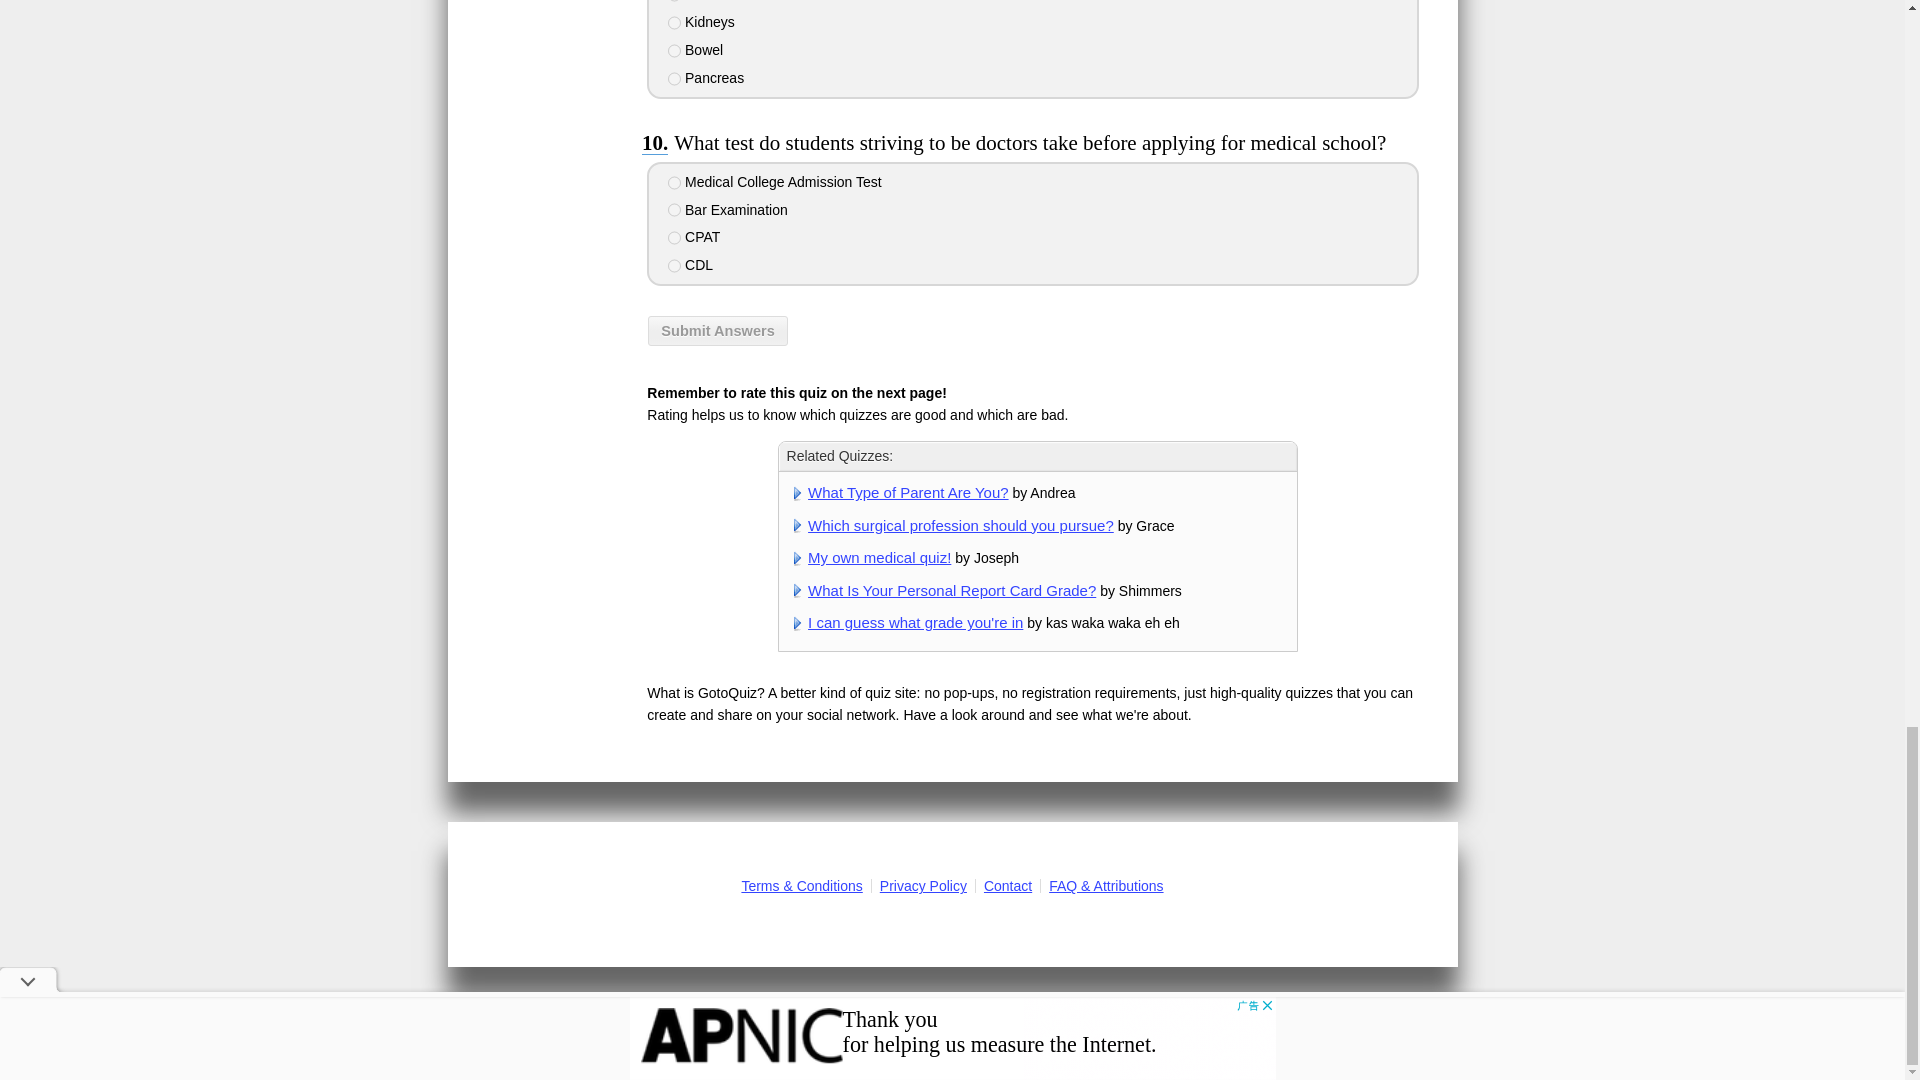 The image size is (1920, 1080). What do you see at coordinates (952, 590) in the screenshot?
I see `What Is Your Personal Report Card Grade?` at bounding box center [952, 590].